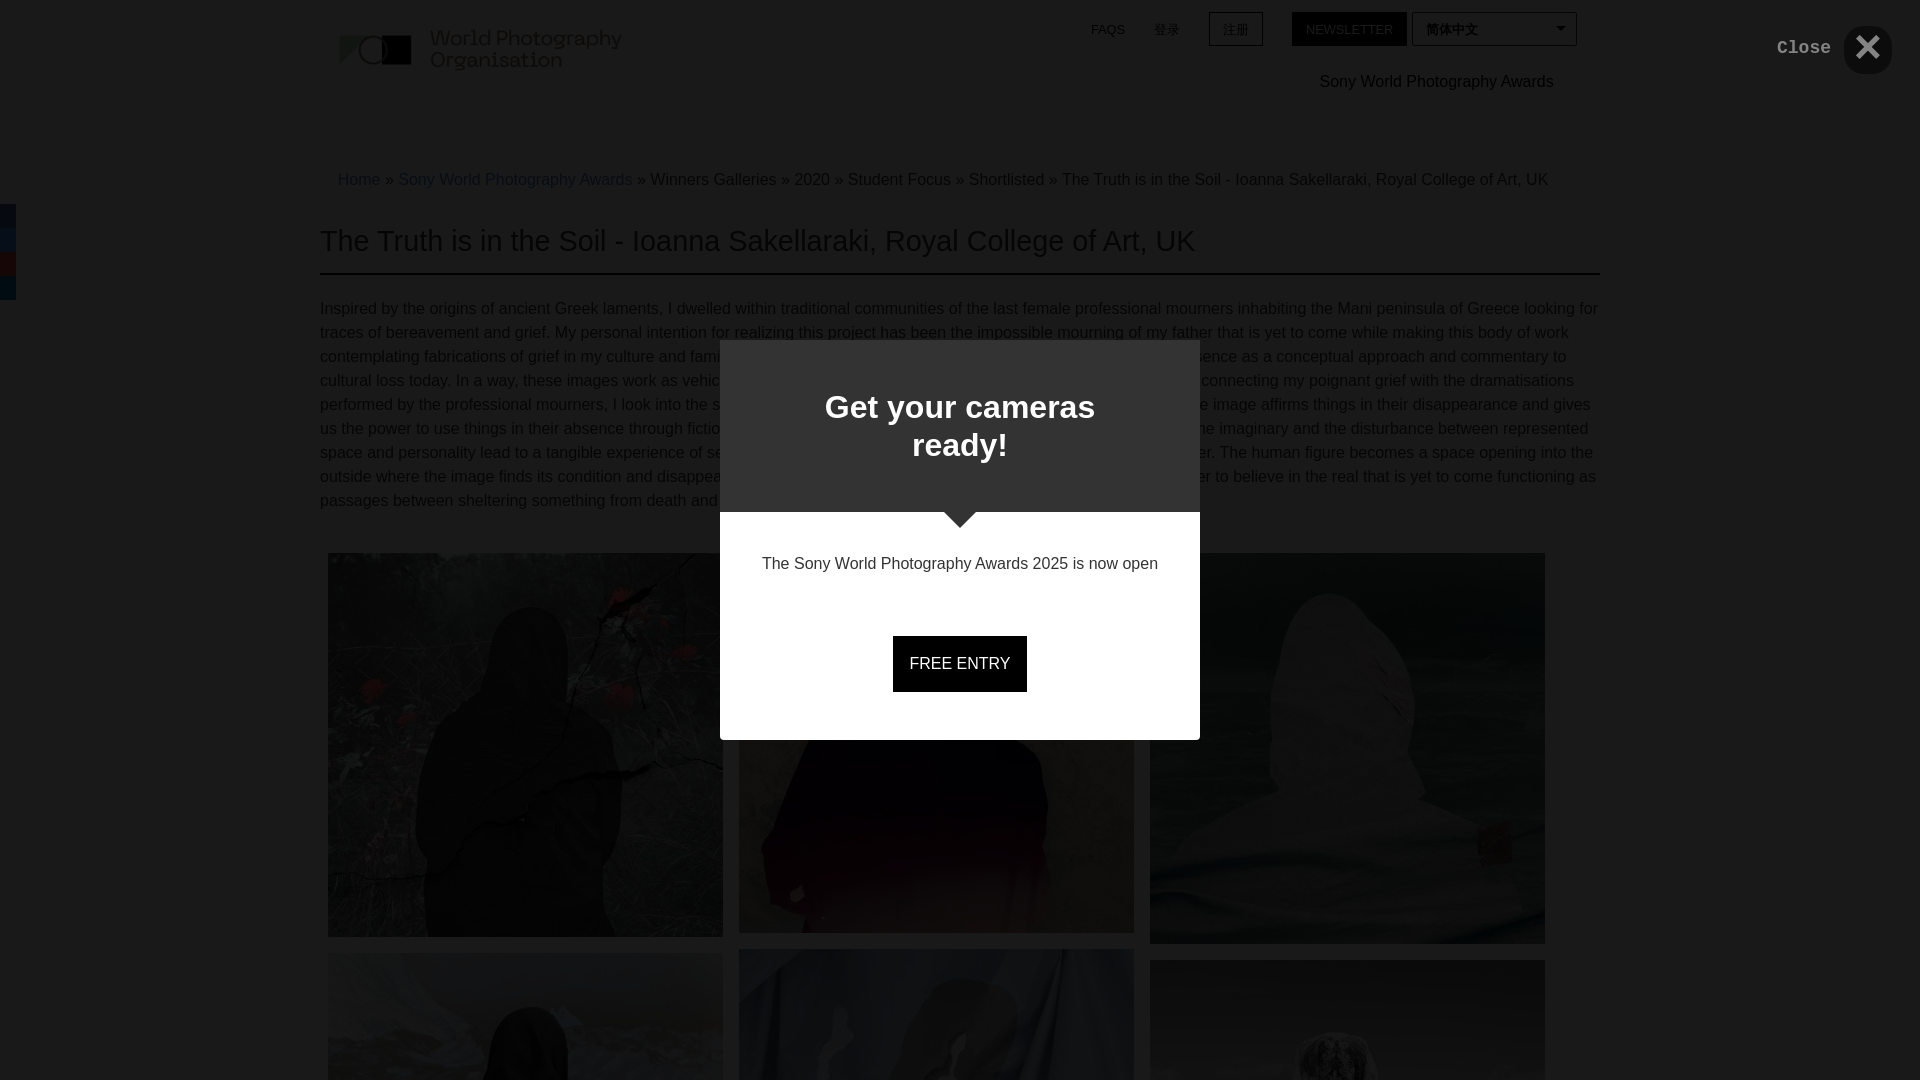 This screenshot has width=1920, height=1080. Describe the element at coordinates (1348, 28) in the screenshot. I see `NEWSLETTER` at that location.